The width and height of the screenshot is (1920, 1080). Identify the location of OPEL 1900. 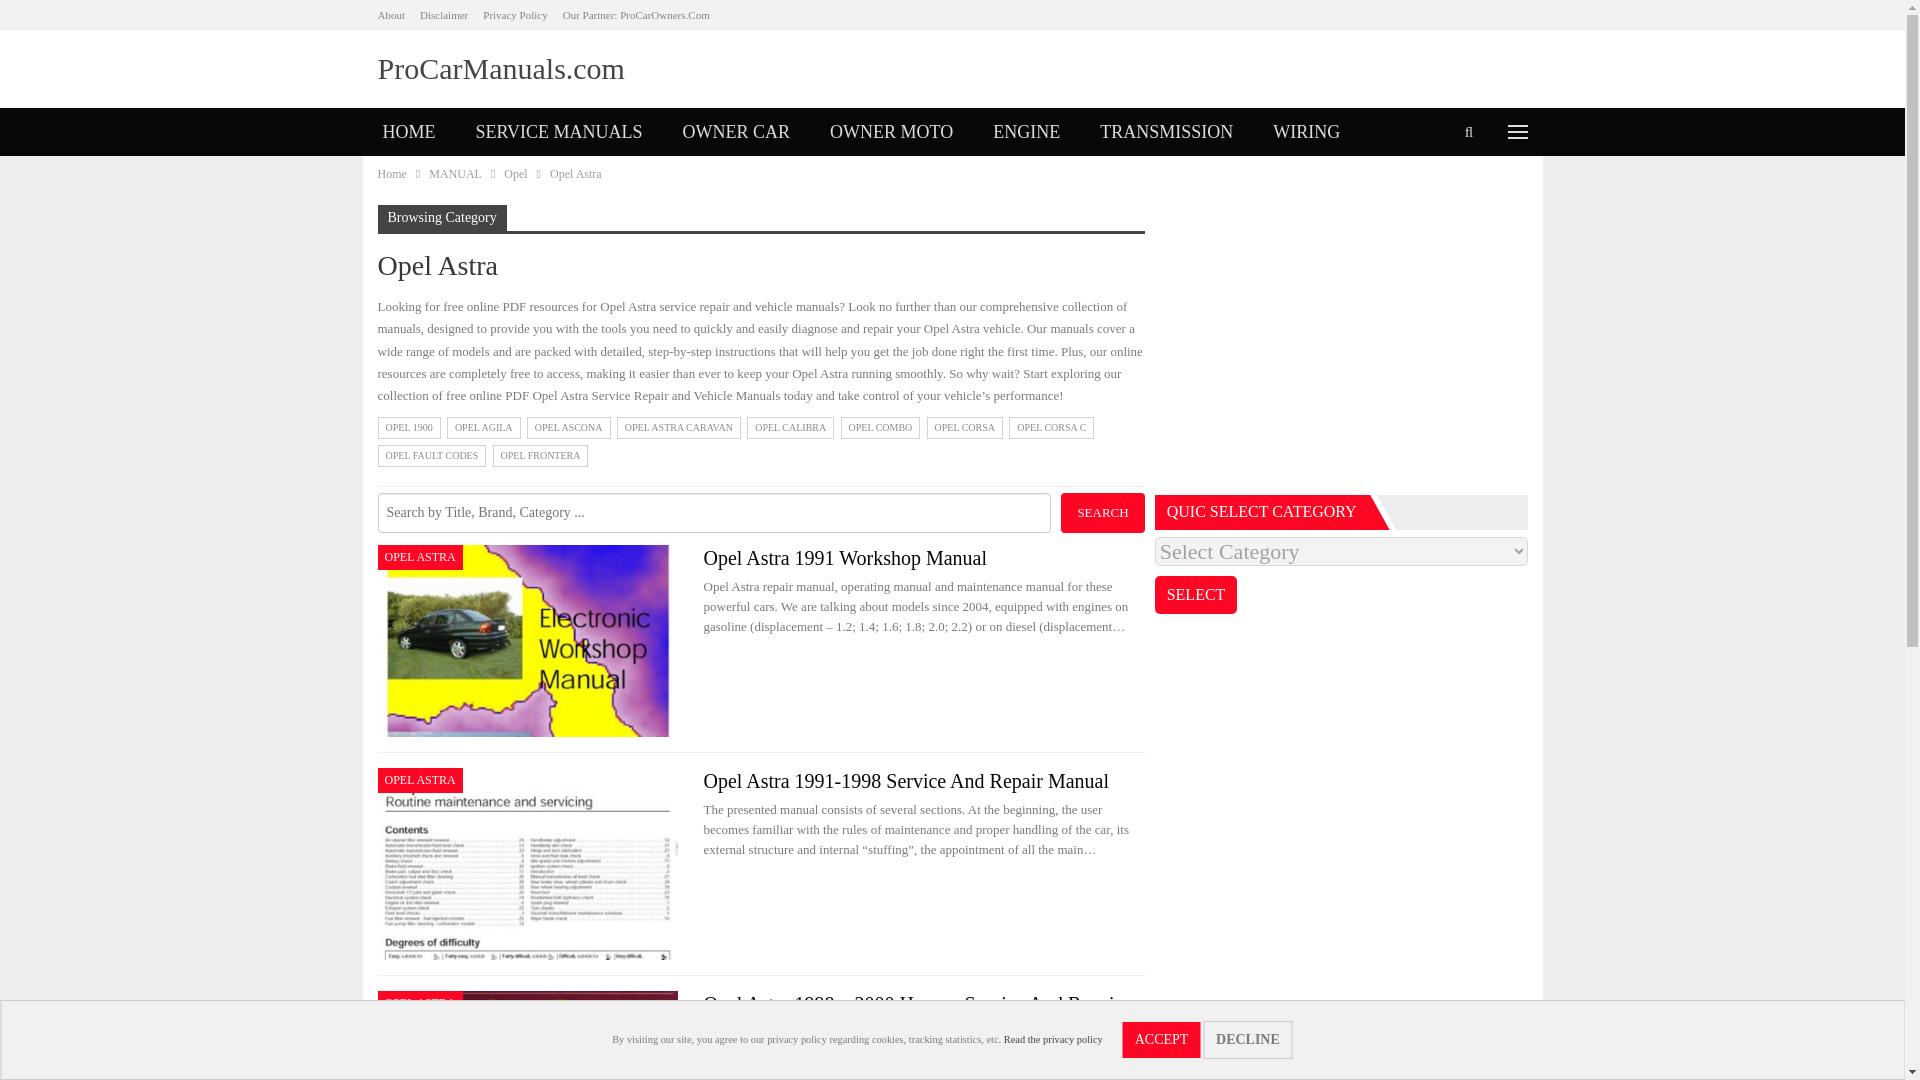
(410, 427).